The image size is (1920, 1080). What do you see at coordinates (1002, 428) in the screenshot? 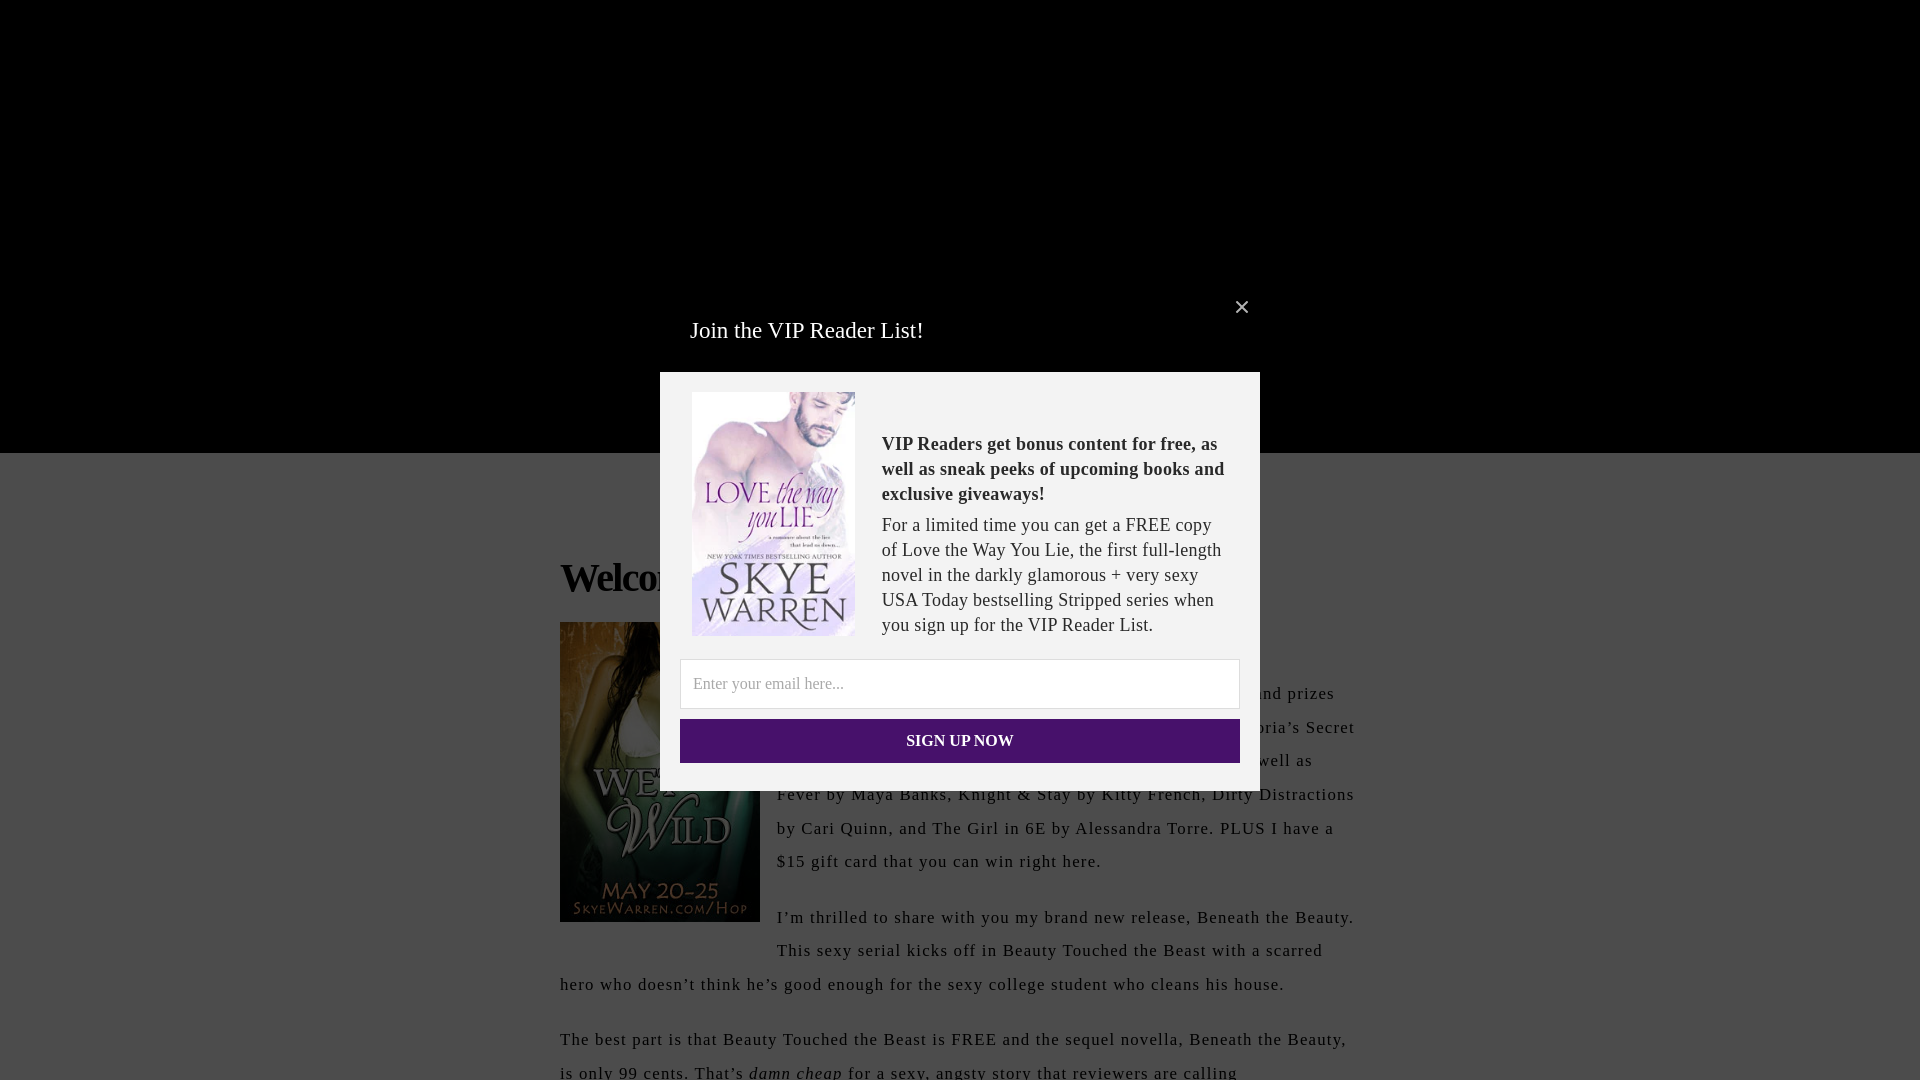
I see `TRANSLATIONS` at bounding box center [1002, 428].